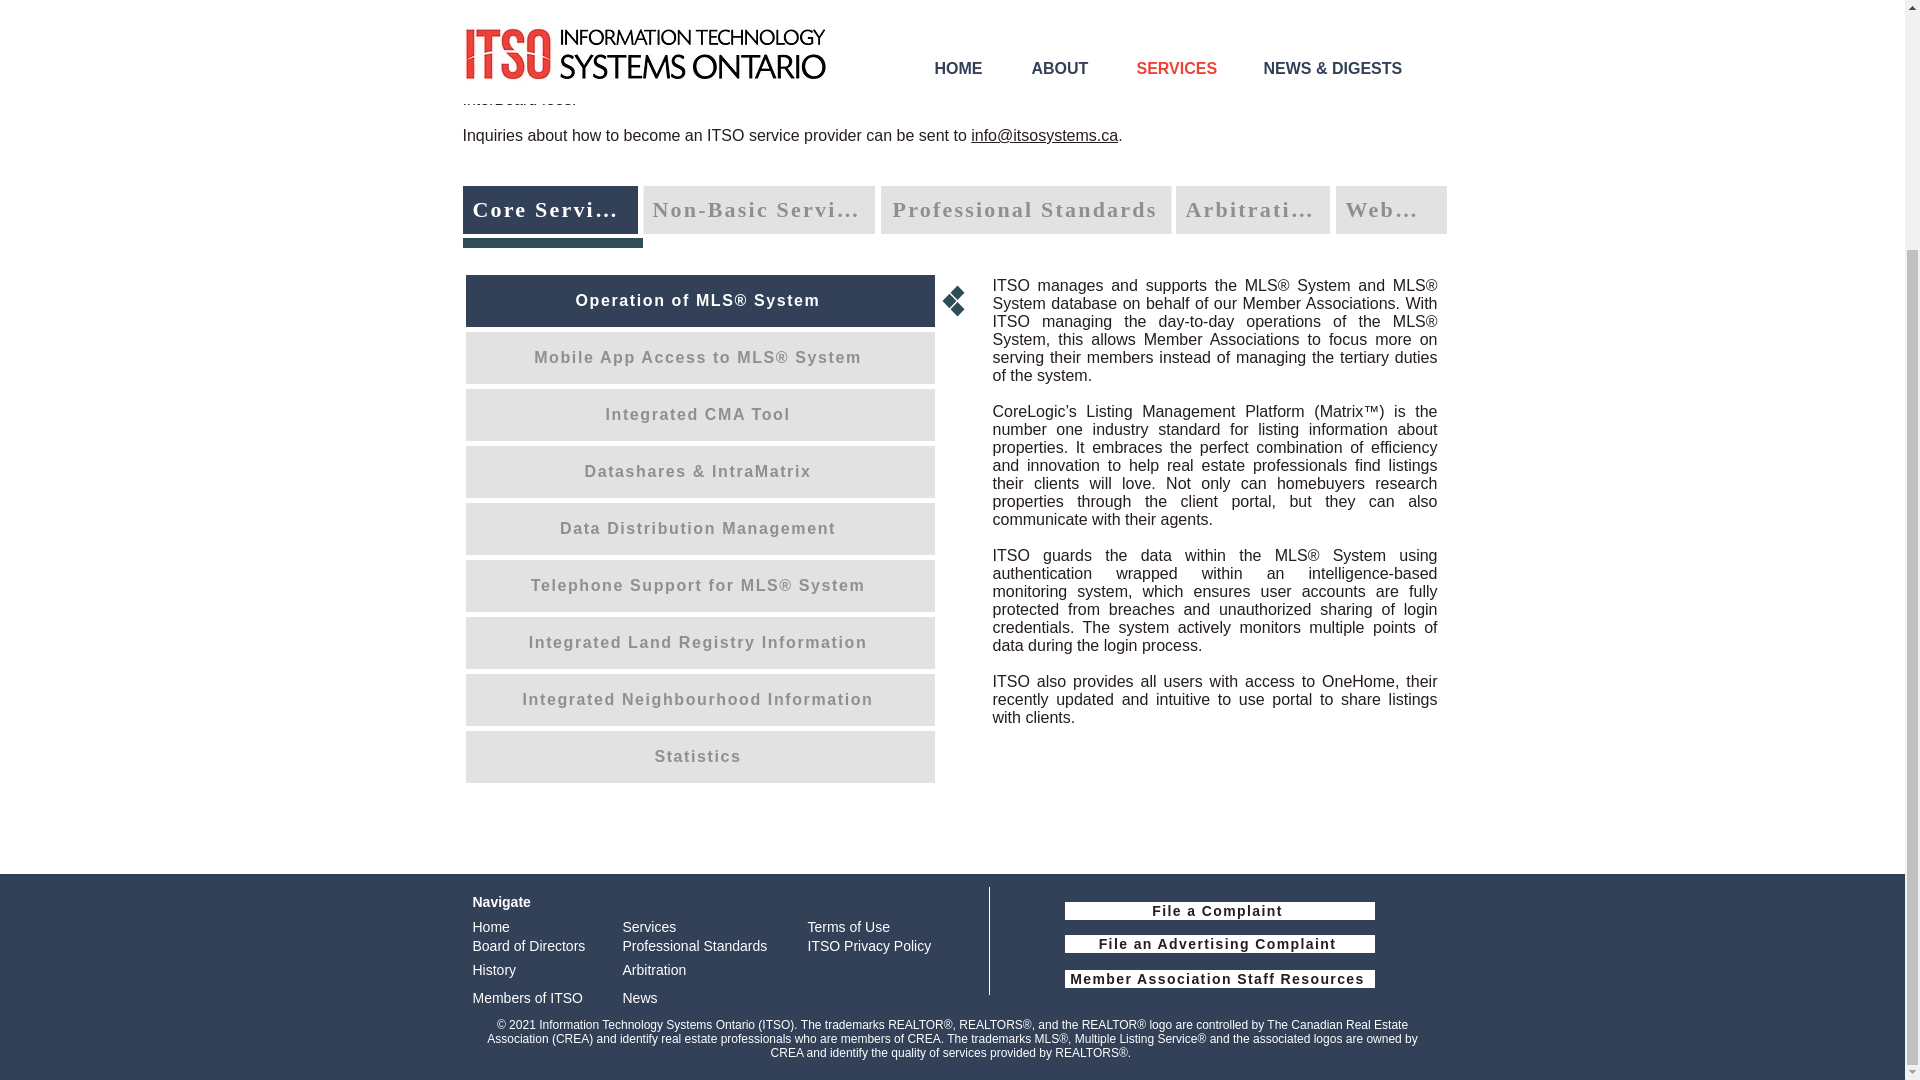 The width and height of the screenshot is (1920, 1080). I want to click on Statistics, so click(700, 757).